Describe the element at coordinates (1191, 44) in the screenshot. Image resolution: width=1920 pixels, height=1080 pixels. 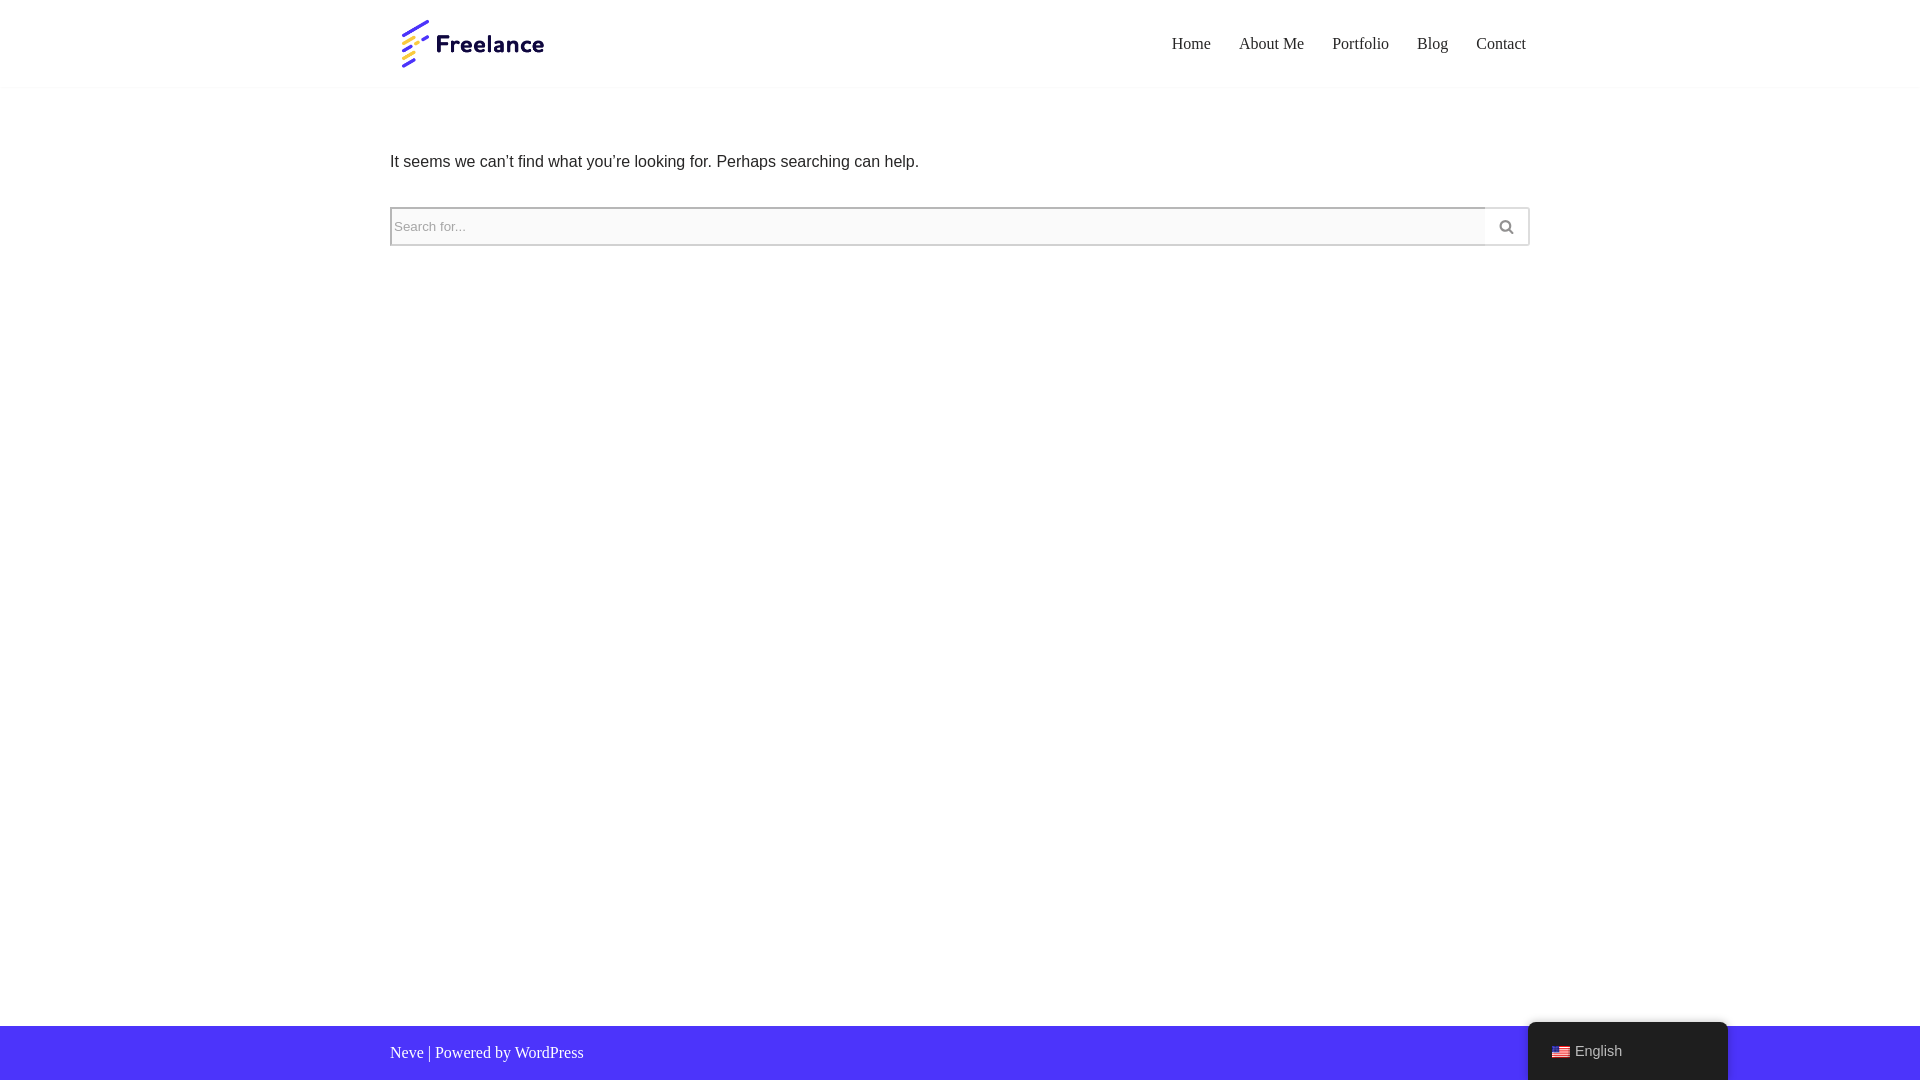
I see `Home` at that location.